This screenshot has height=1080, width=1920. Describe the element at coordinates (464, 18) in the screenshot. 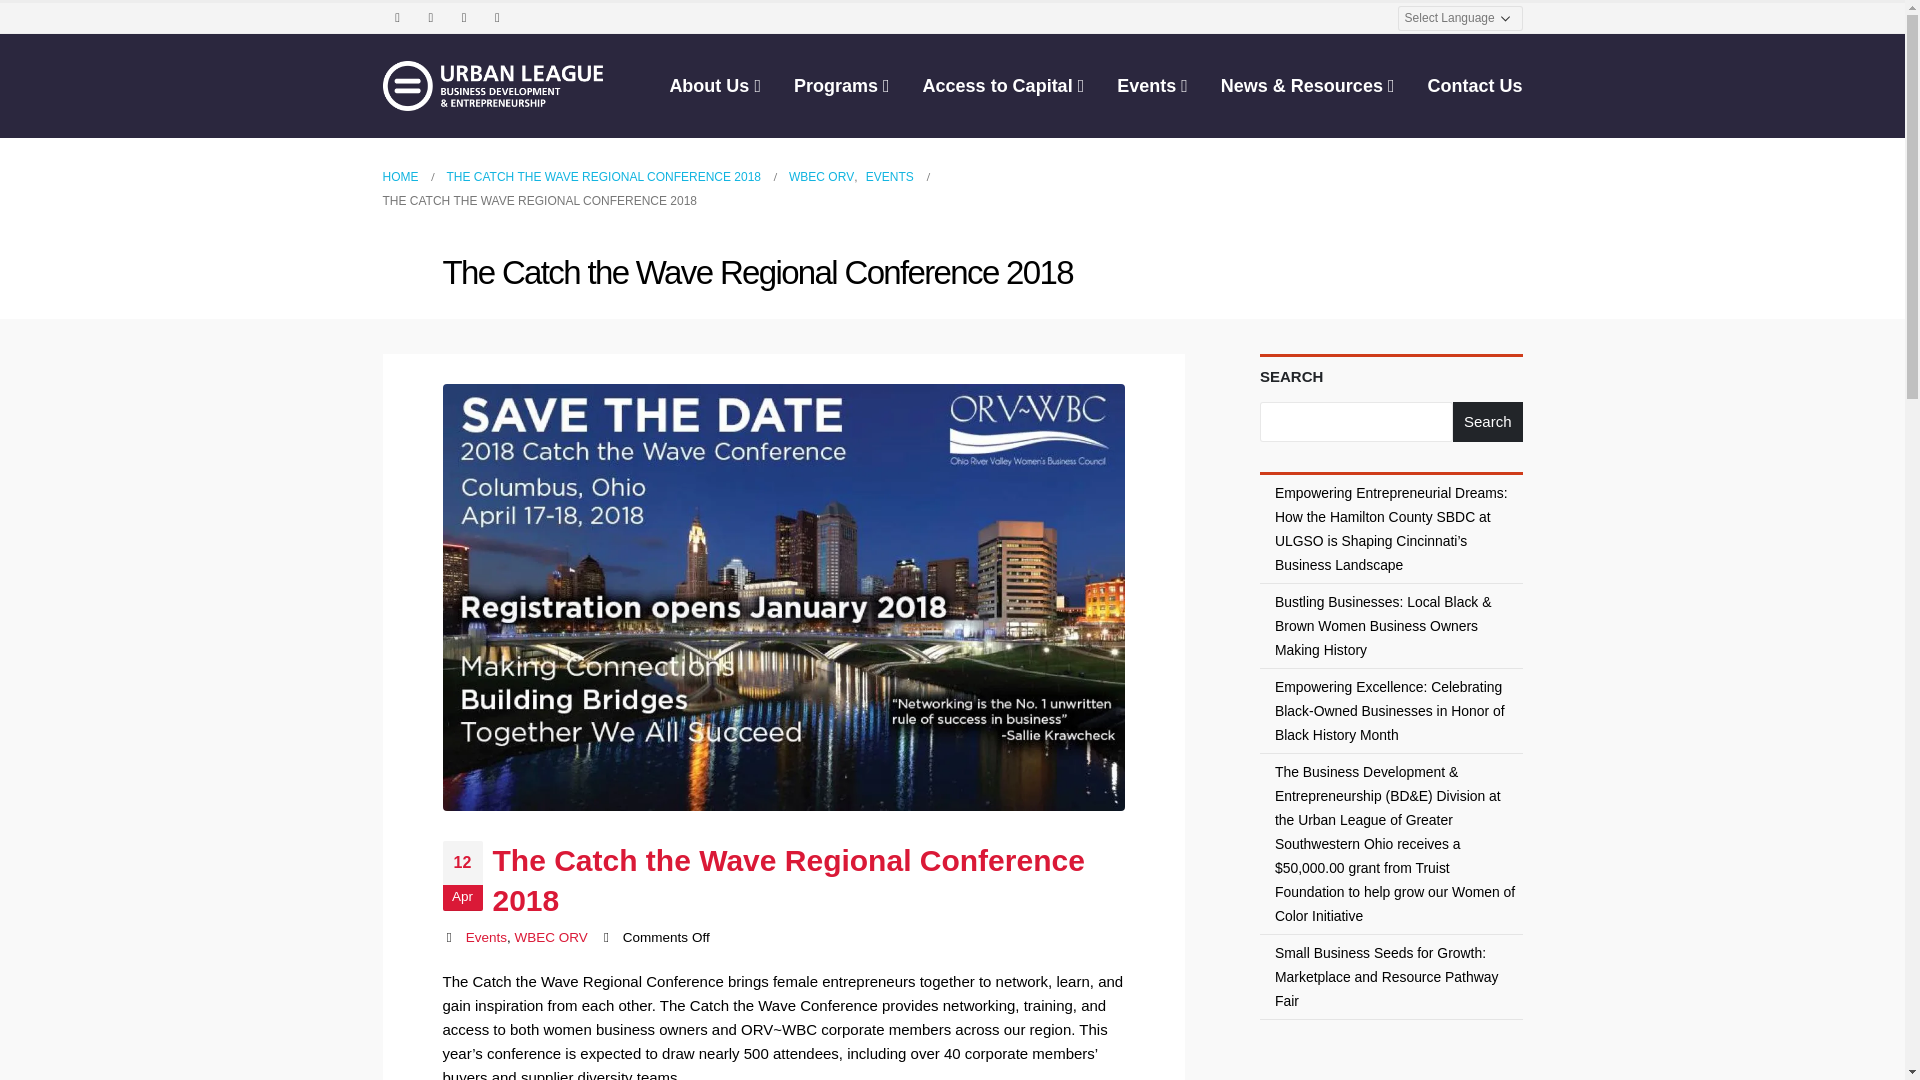

I see `Instagram` at that location.